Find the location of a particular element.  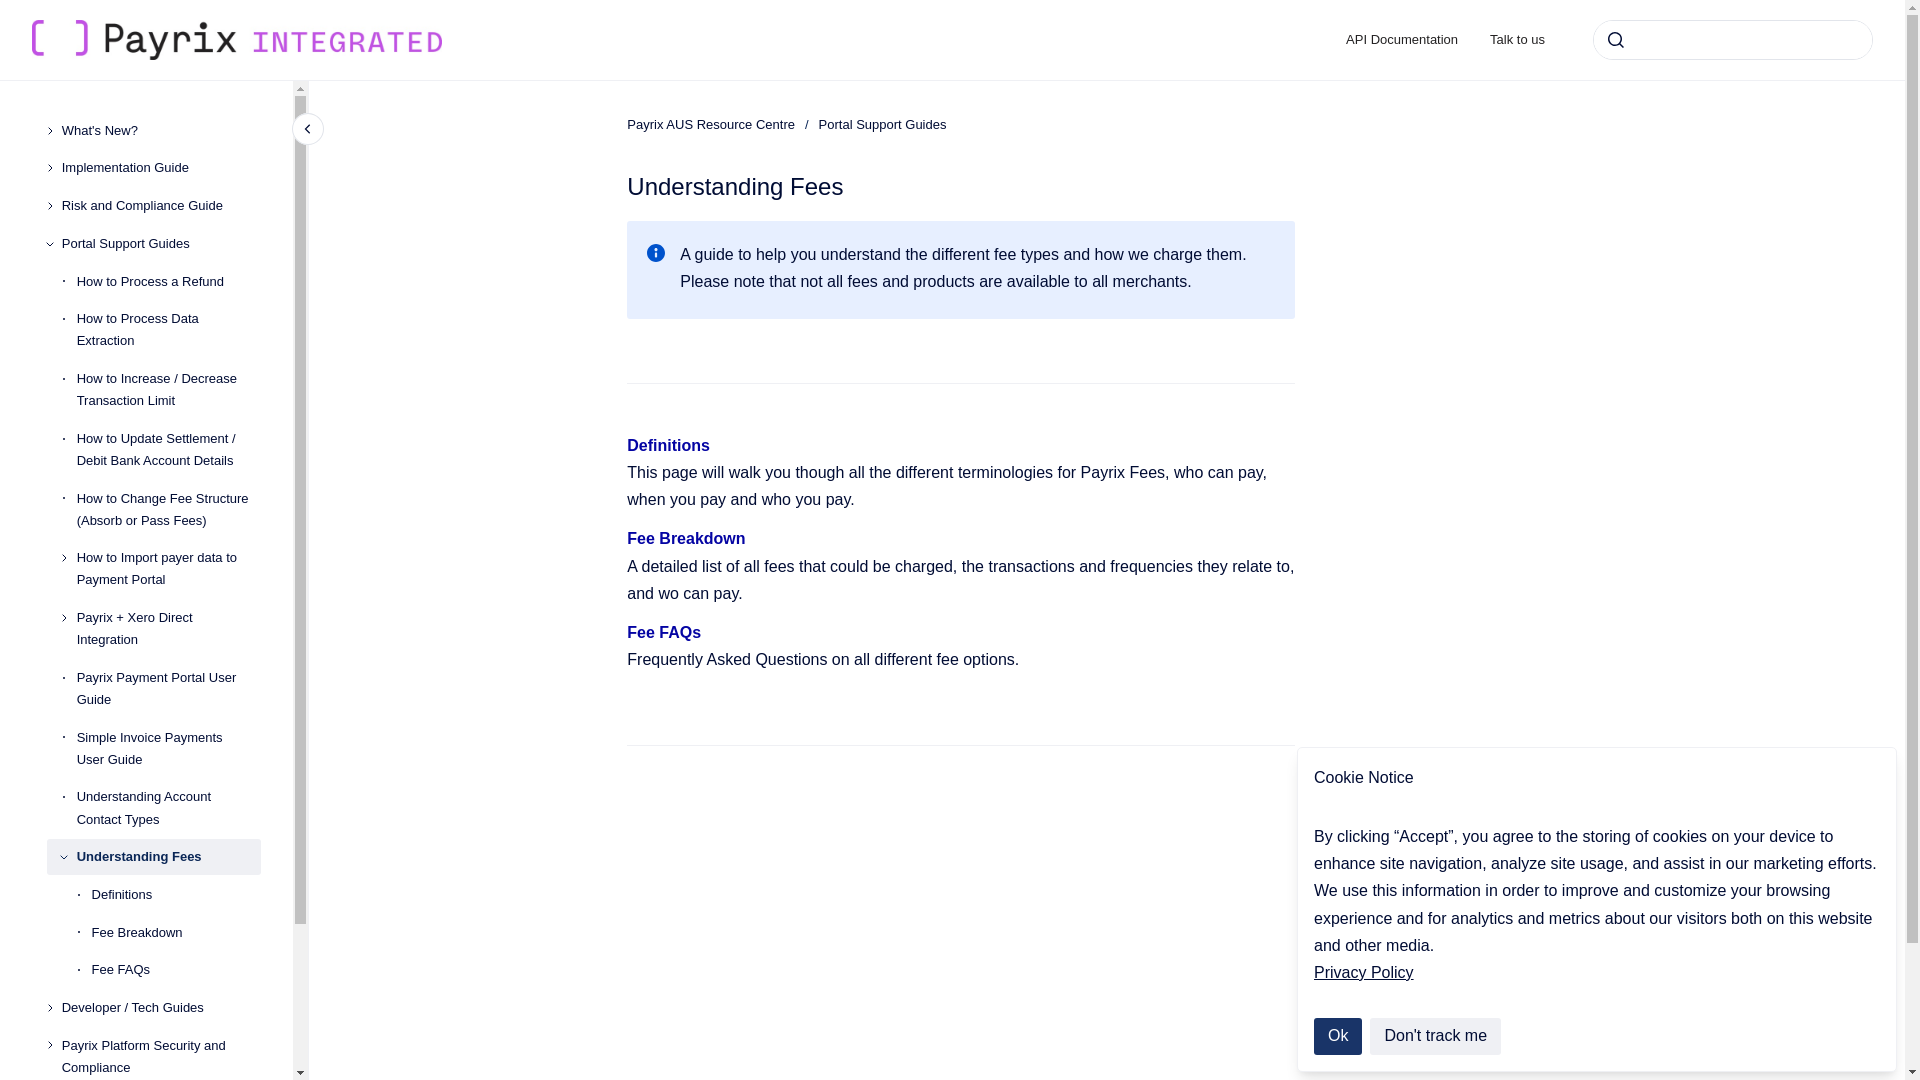

Fee FAQs is located at coordinates (176, 970).